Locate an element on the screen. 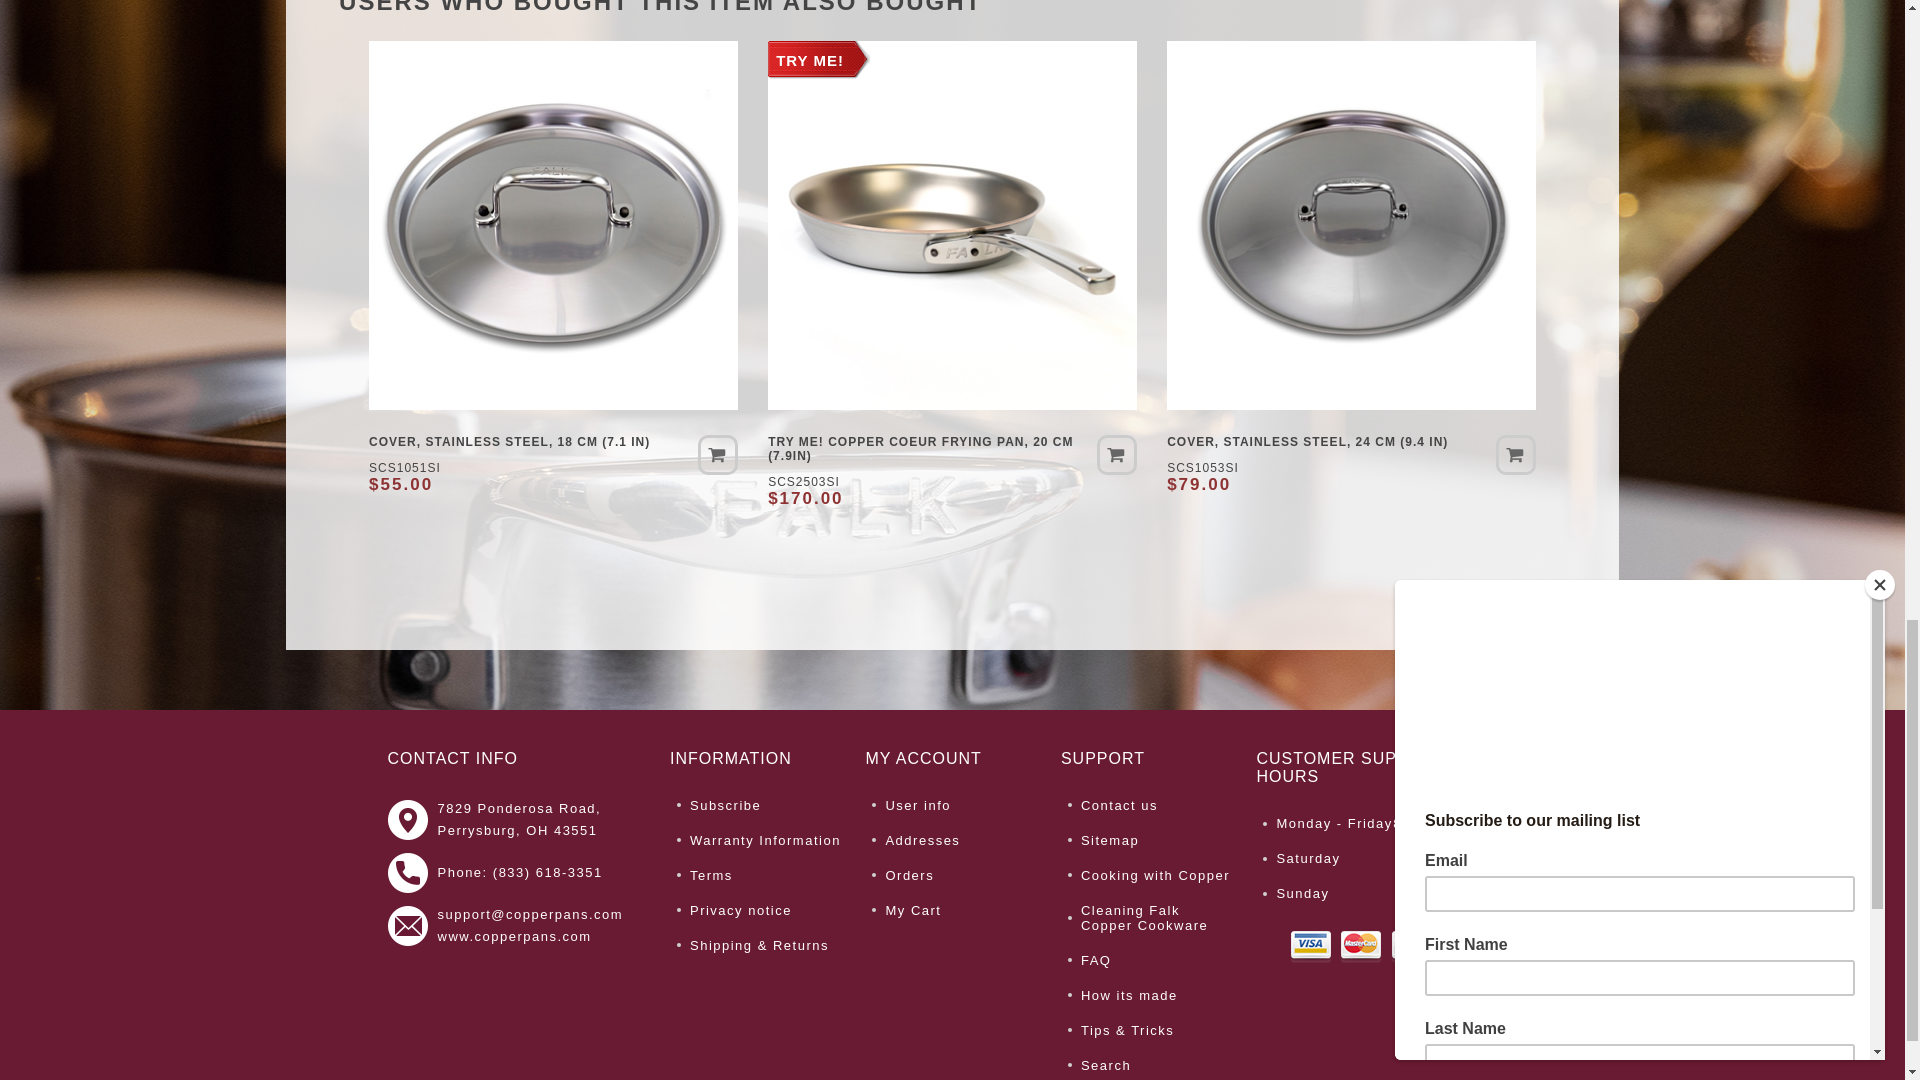 This screenshot has width=1920, height=1080. Add to cart is located at coordinates (1116, 455).